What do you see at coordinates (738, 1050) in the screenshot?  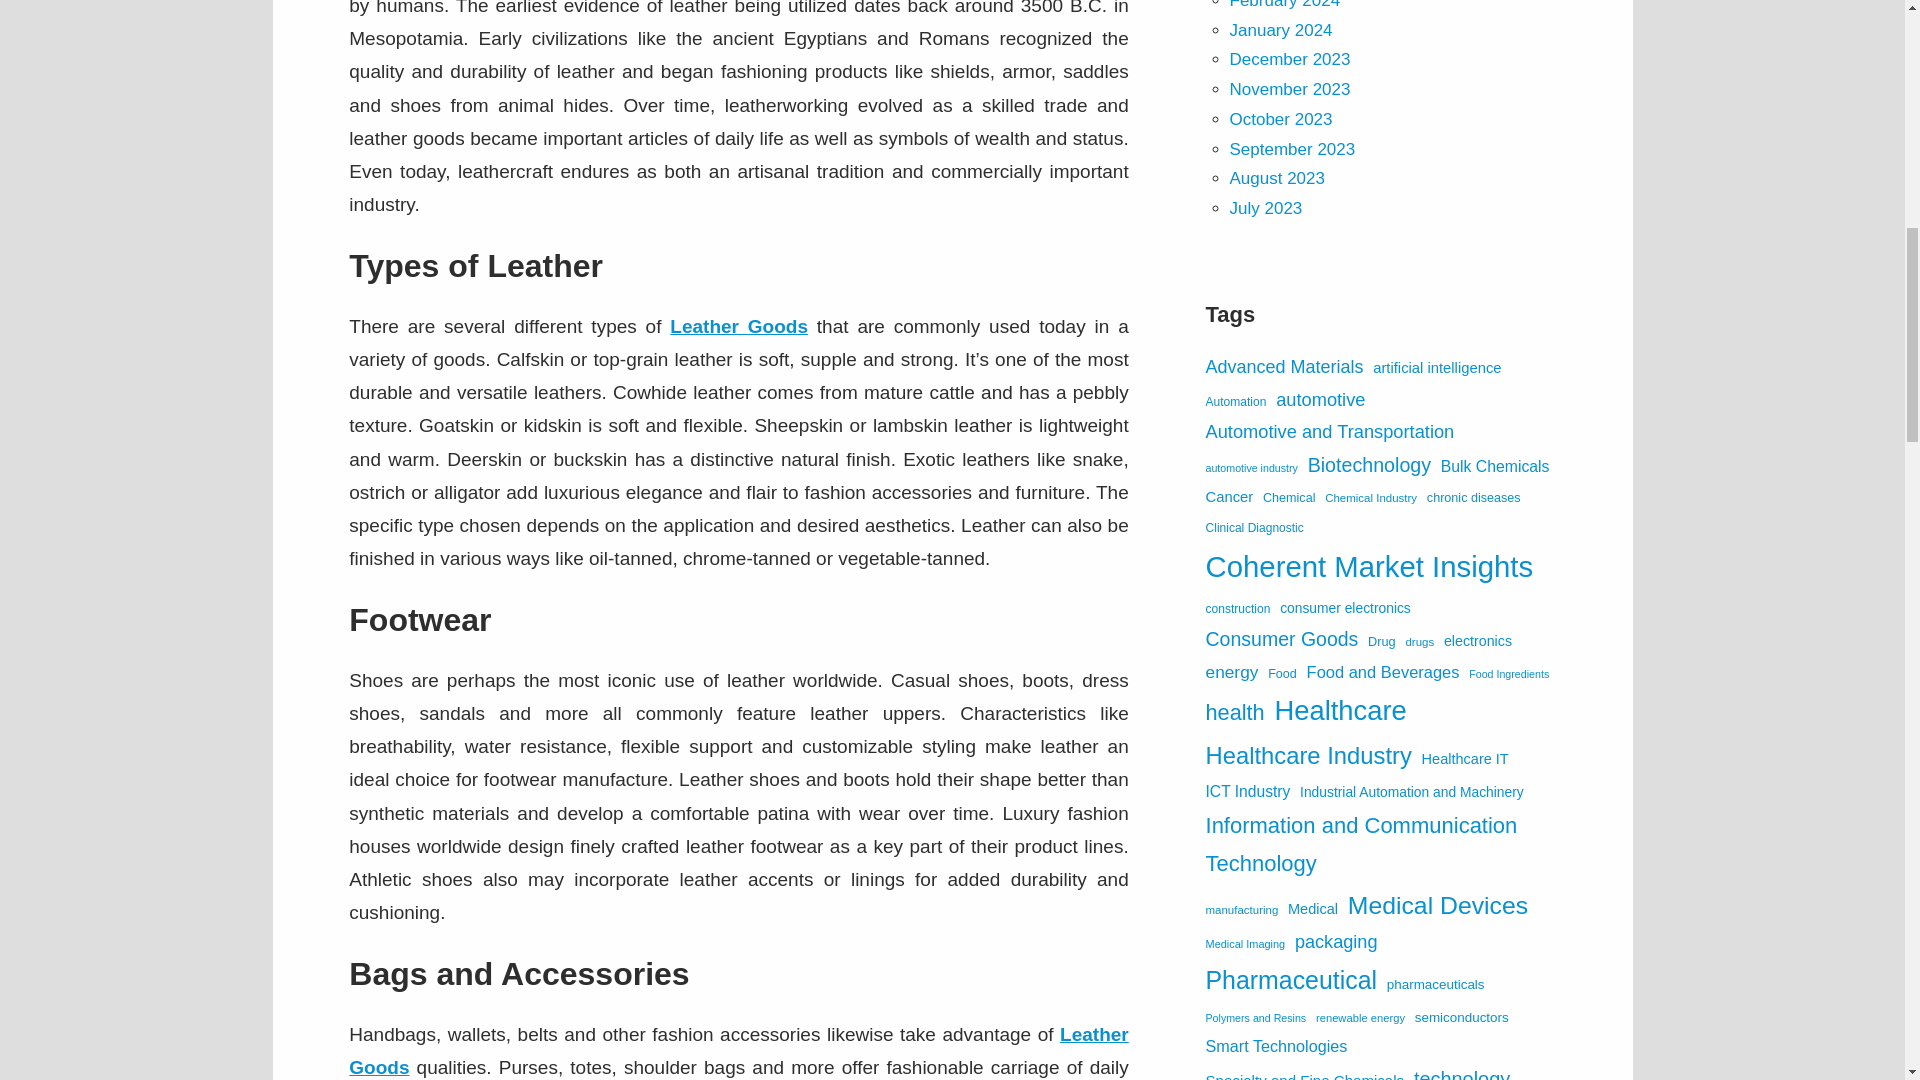 I see `Leather Goods` at bounding box center [738, 1050].